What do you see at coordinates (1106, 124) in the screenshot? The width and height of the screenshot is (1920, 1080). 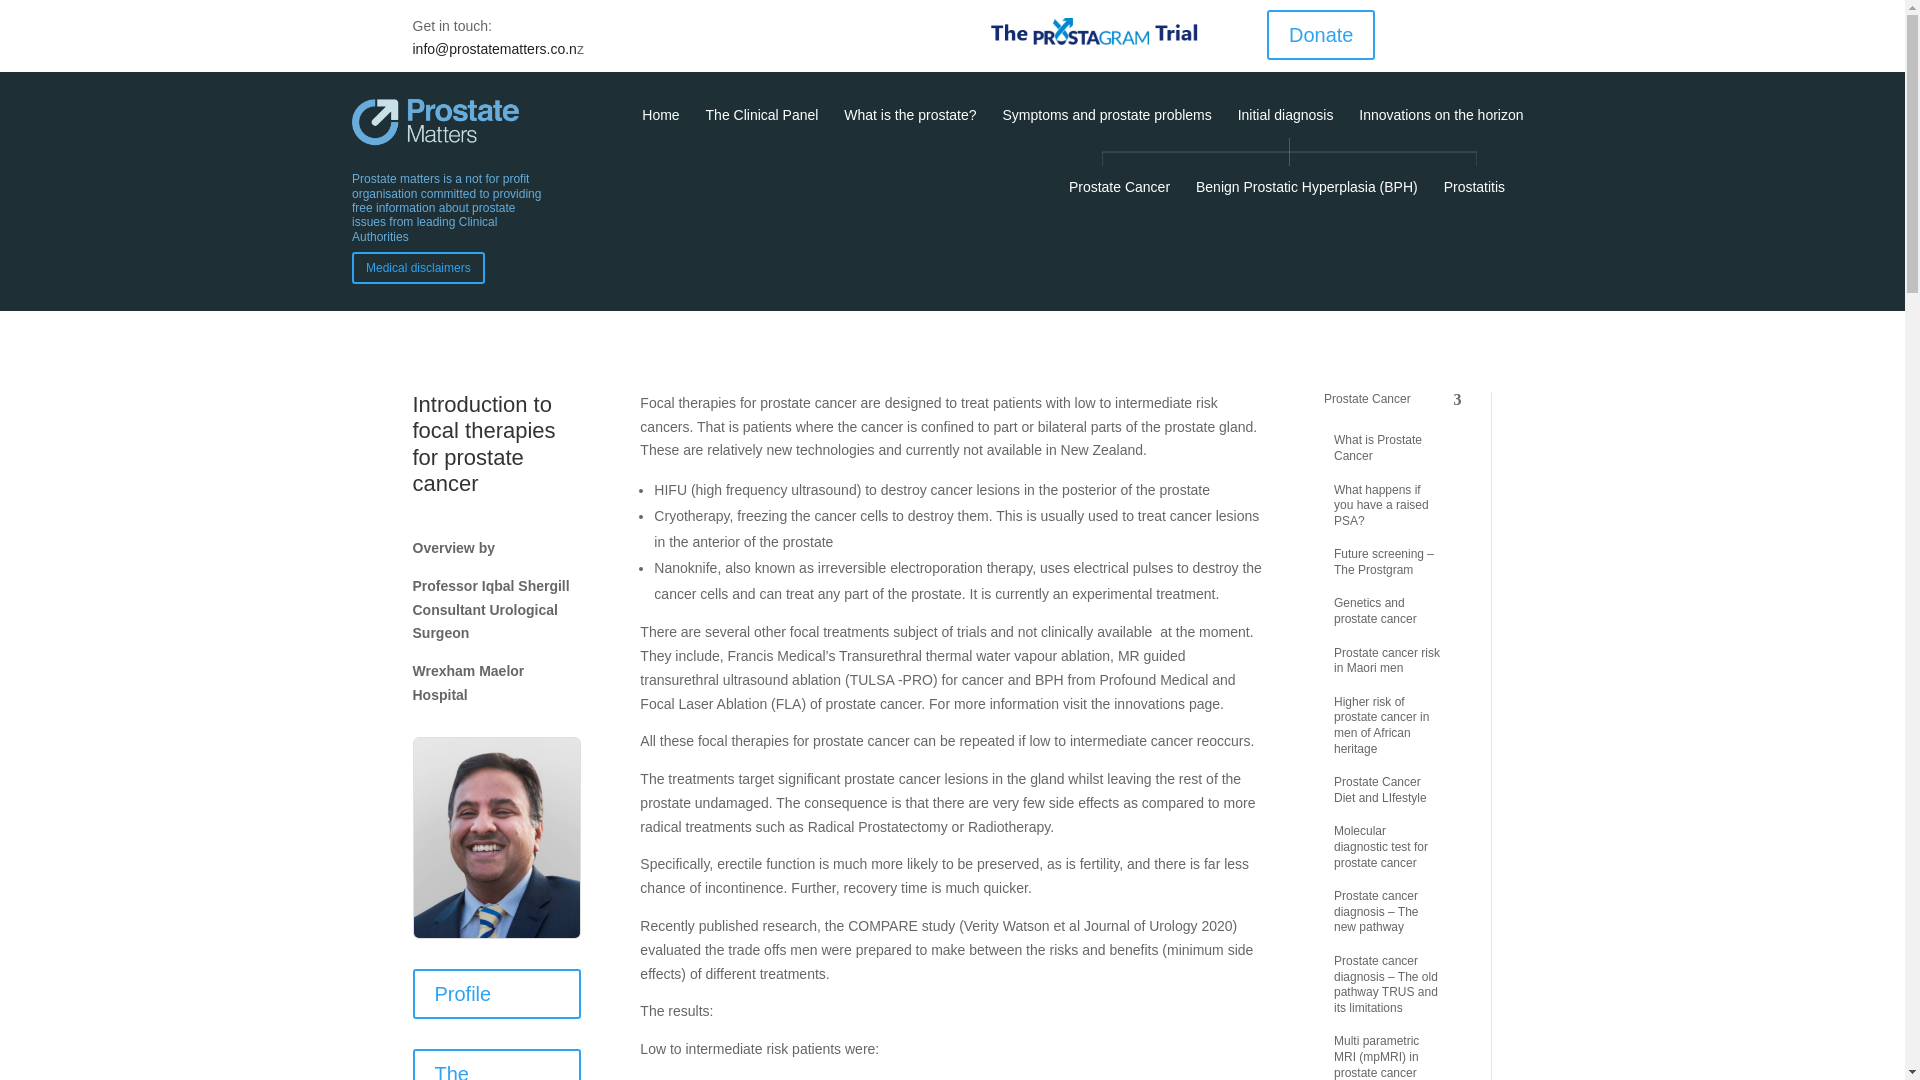 I see `Symptoms and prostate problems` at bounding box center [1106, 124].